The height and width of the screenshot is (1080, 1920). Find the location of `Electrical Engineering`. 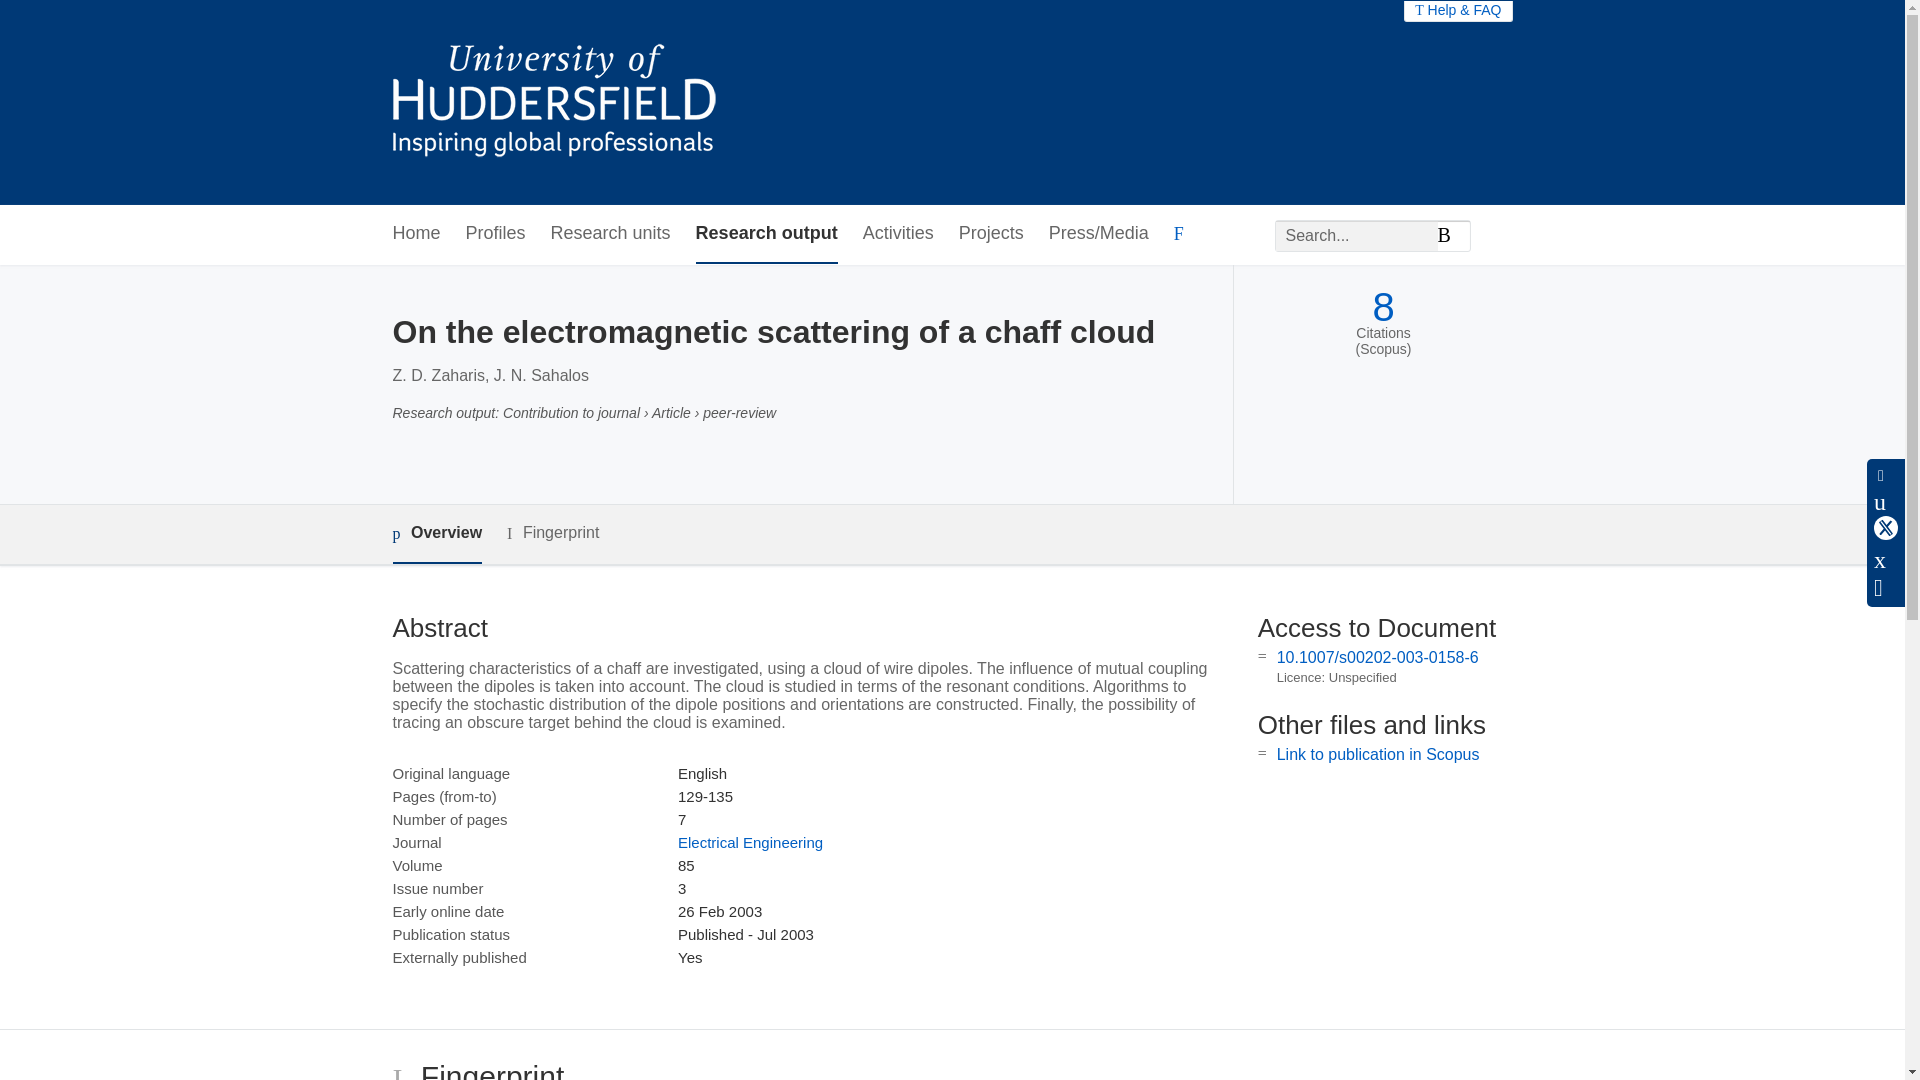

Electrical Engineering is located at coordinates (750, 842).